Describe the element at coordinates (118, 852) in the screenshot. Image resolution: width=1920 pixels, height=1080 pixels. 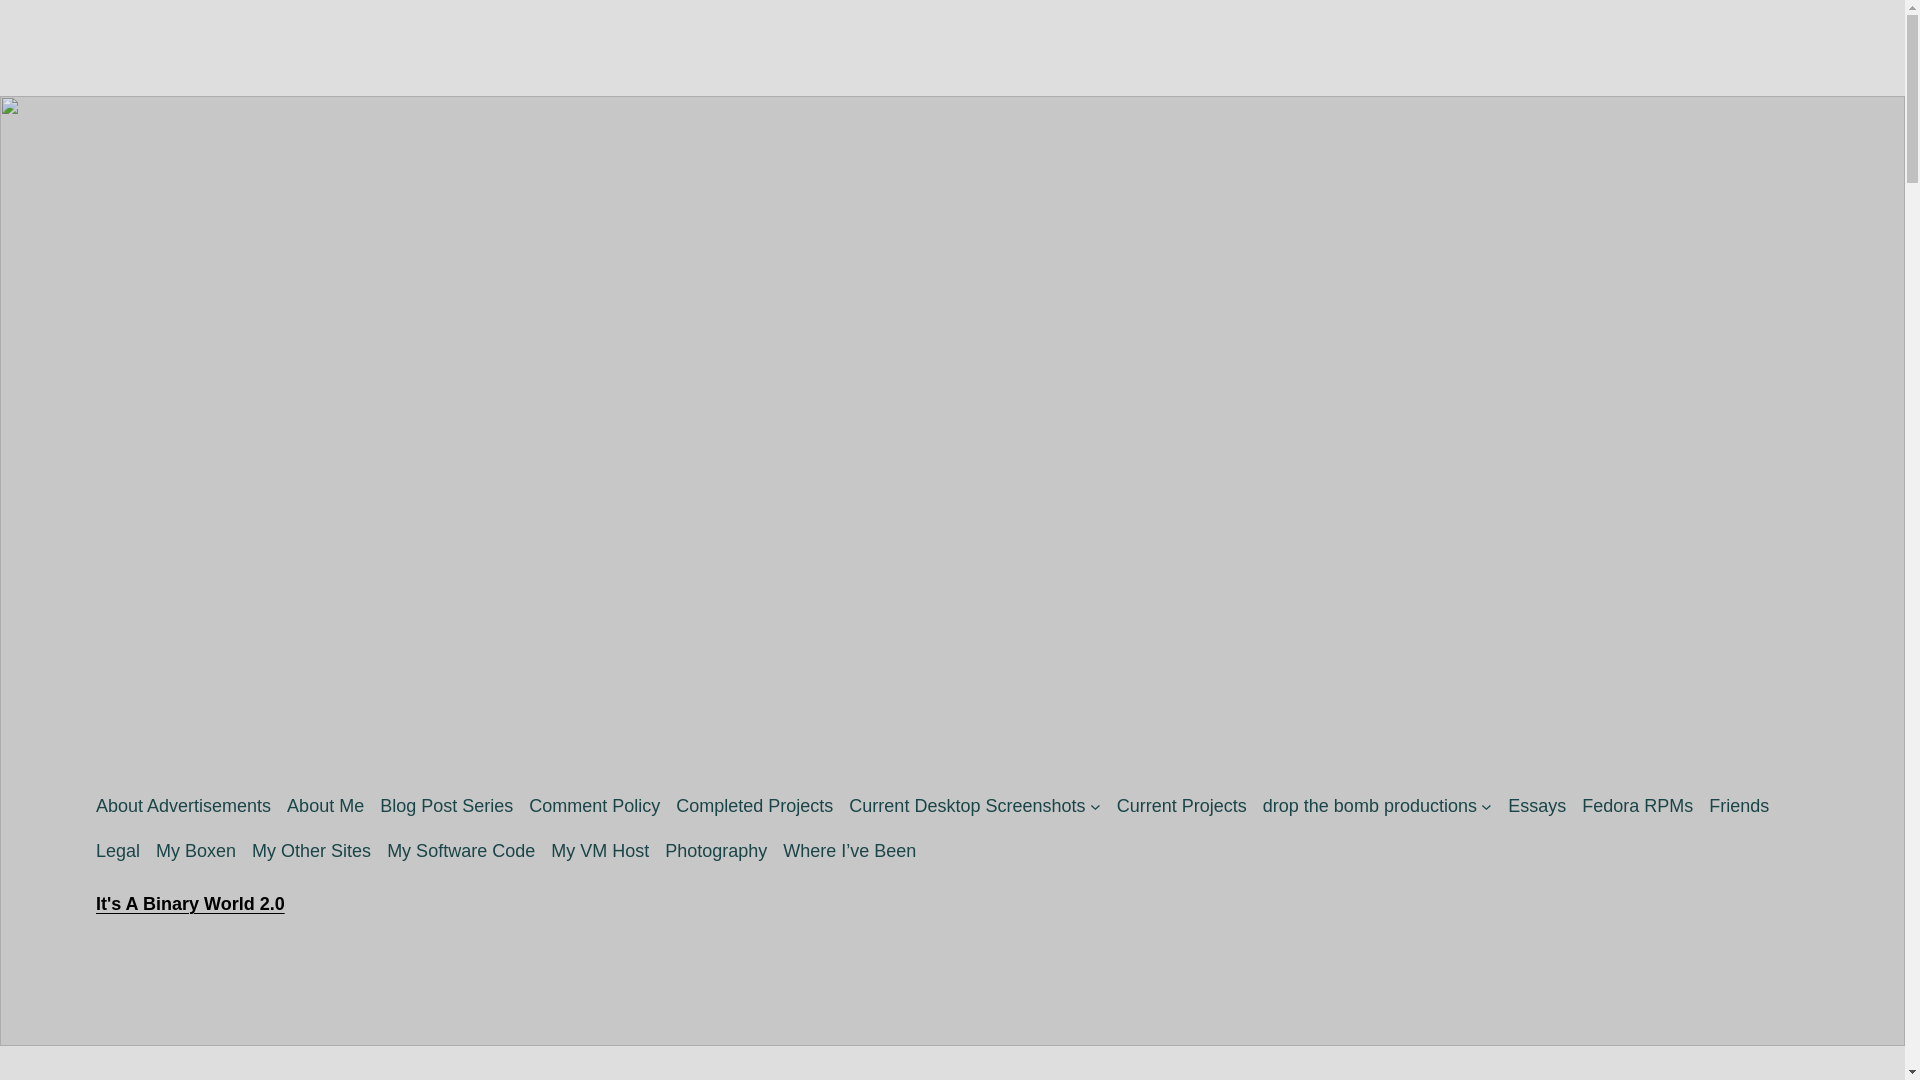
I see `Legal` at that location.